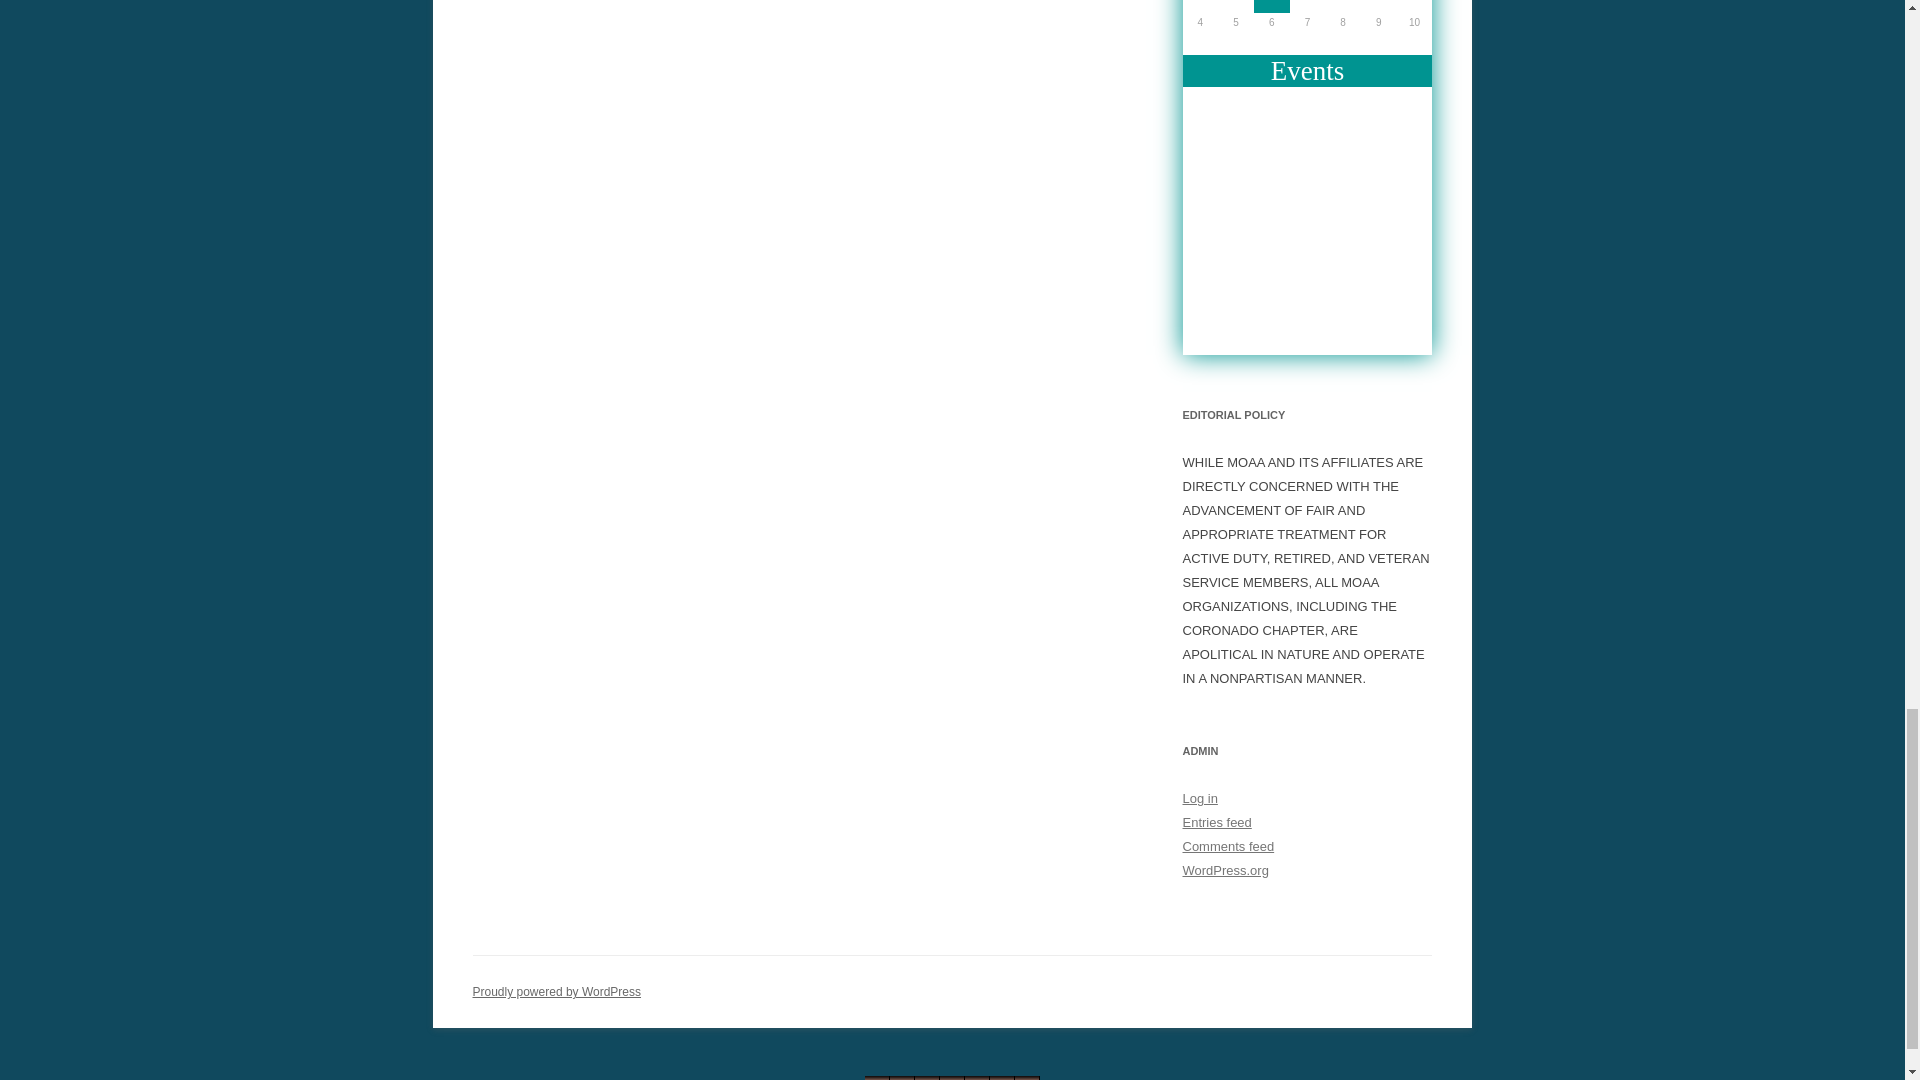 This screenshot has width=1920, height=1080. Describe the element at coordinates (556, 992) in the screenshot. I see `Semantic Personal Publishing Platform` at that location.